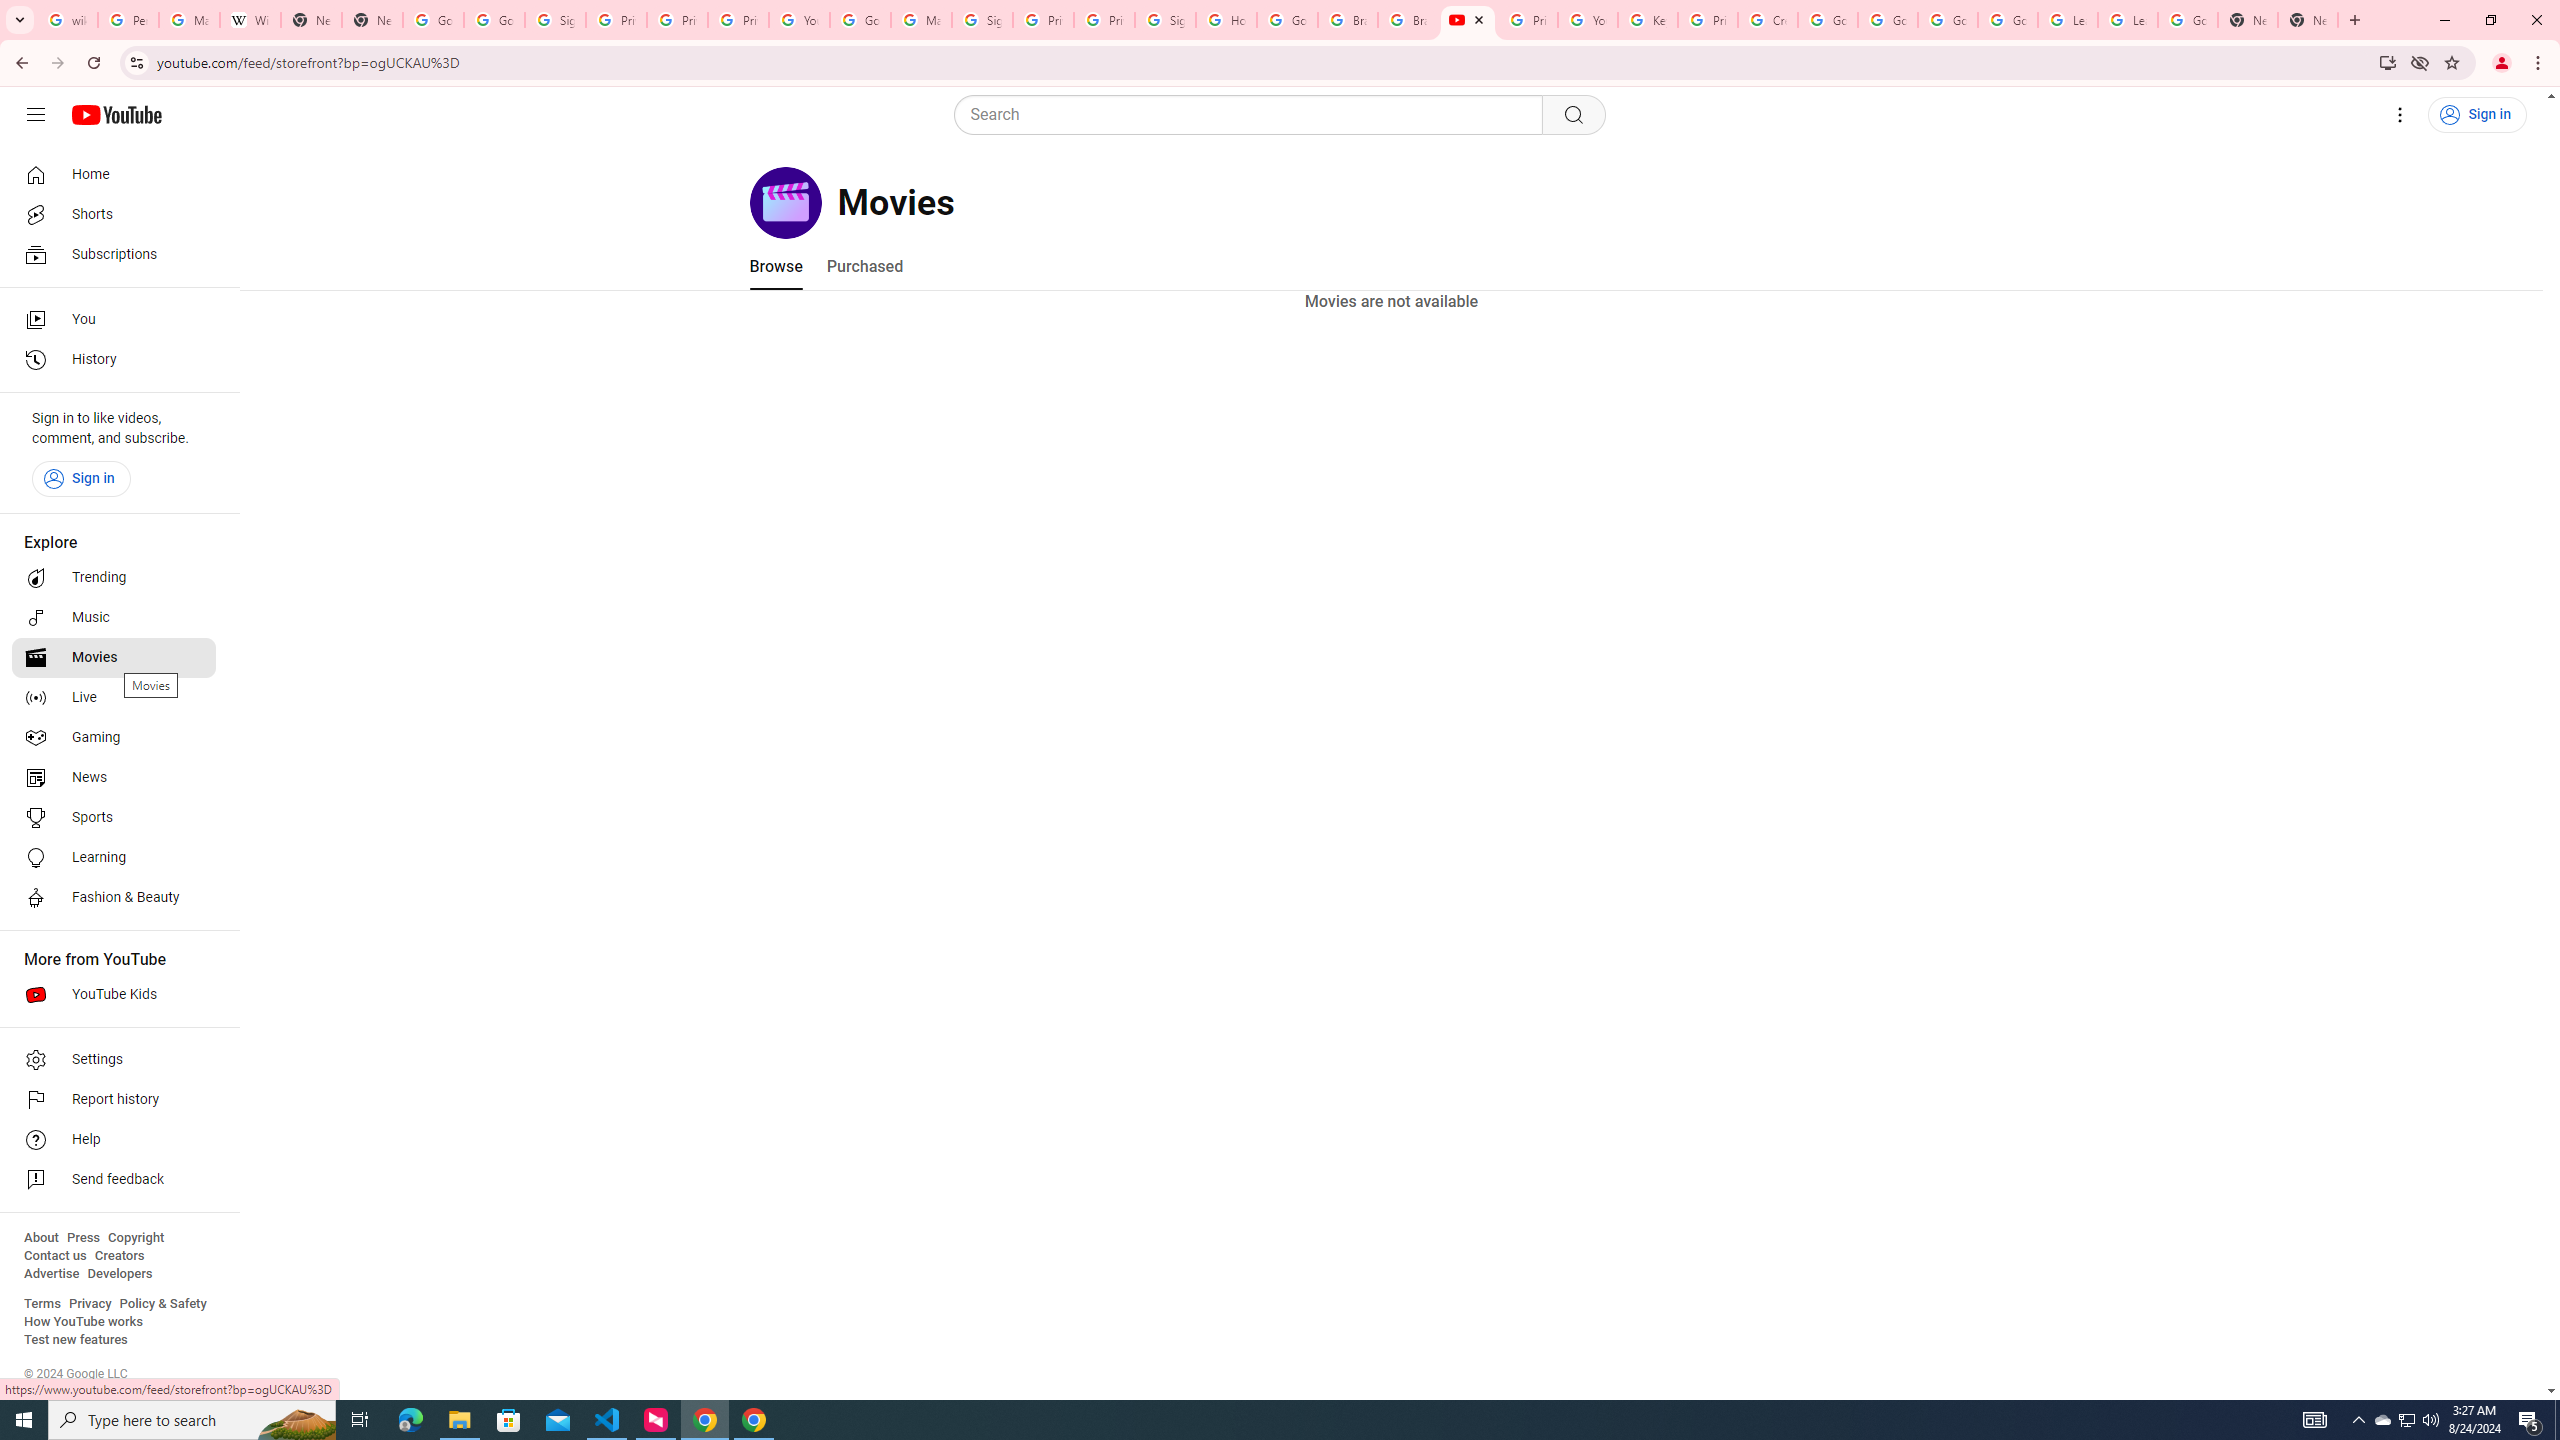 Image resolution: width=2560 pixels, height=1440 pixels. What do you see at coordinates (1468, 20) in the screenshot?
I see `YouTube` at bounding box center [1468, 20].